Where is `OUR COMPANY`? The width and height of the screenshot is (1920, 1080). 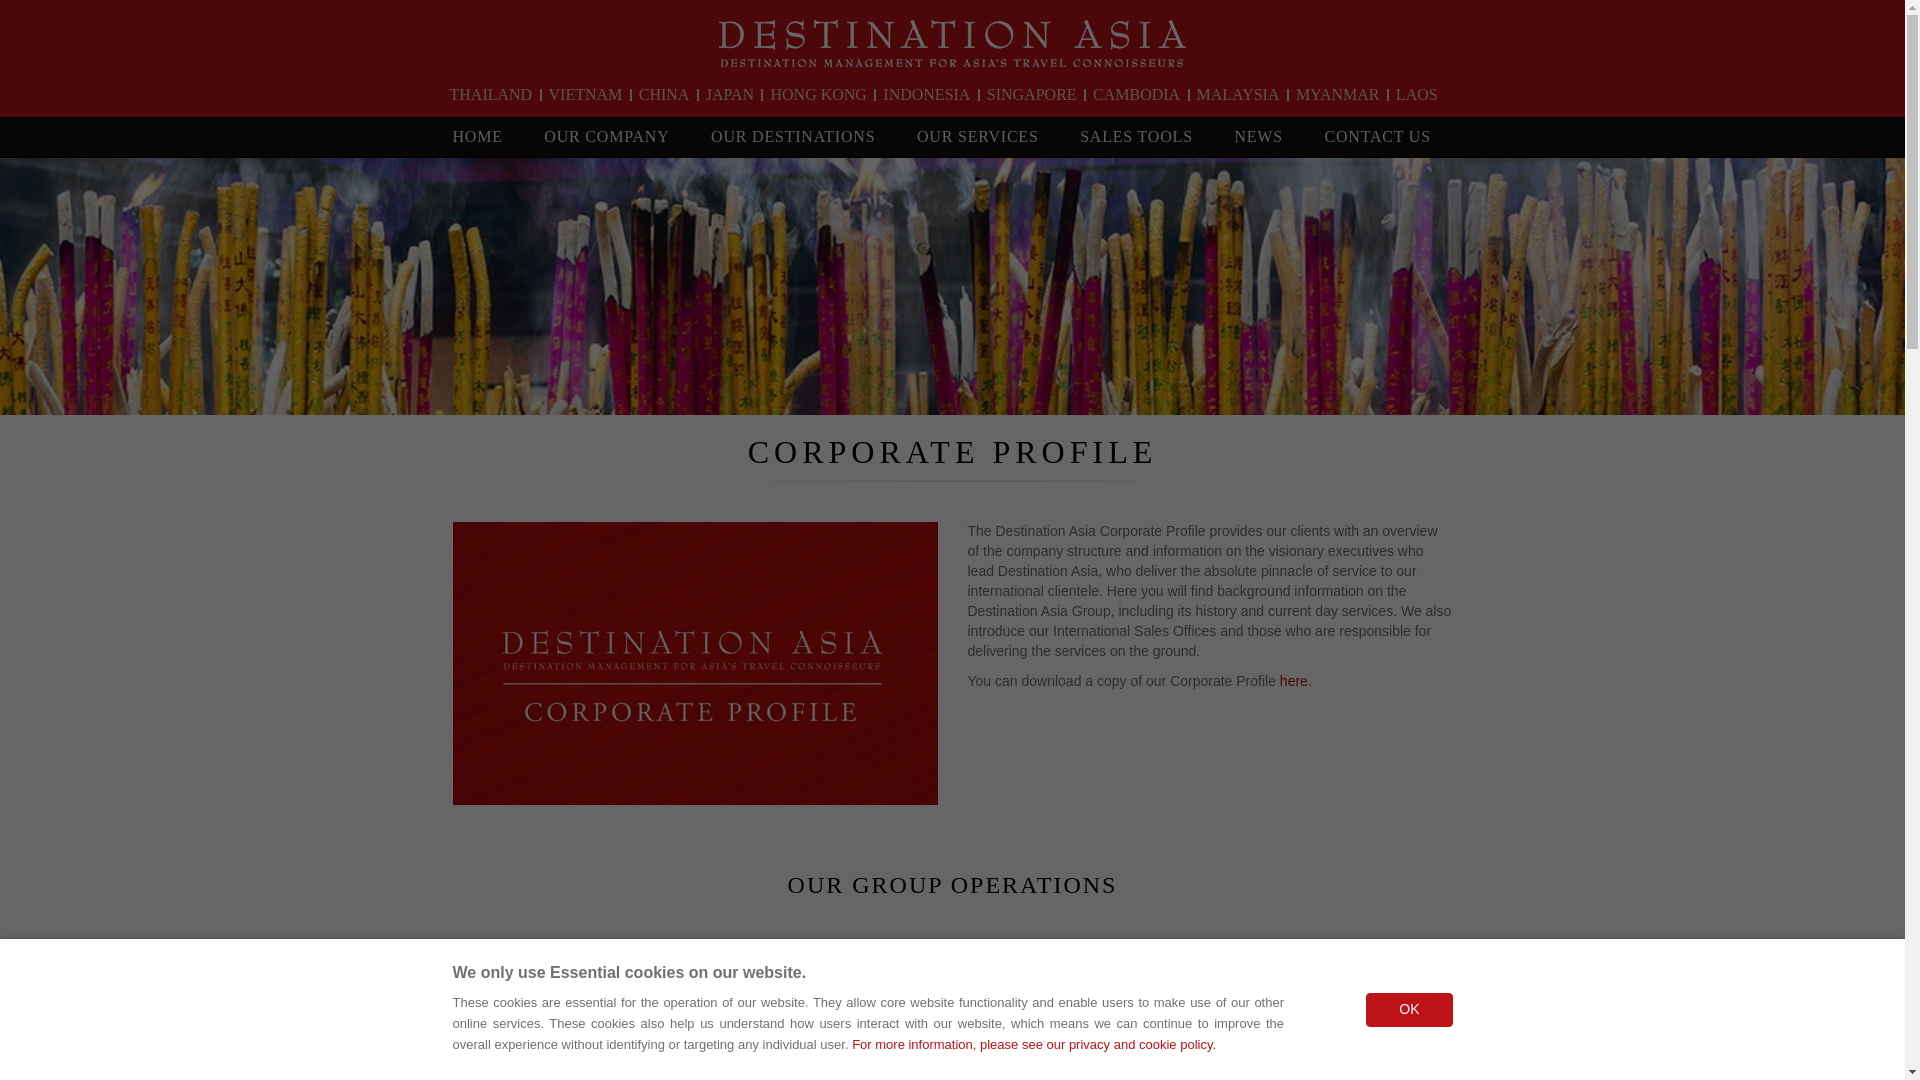 OUR COMPANY is located at coordinates (608, 136).